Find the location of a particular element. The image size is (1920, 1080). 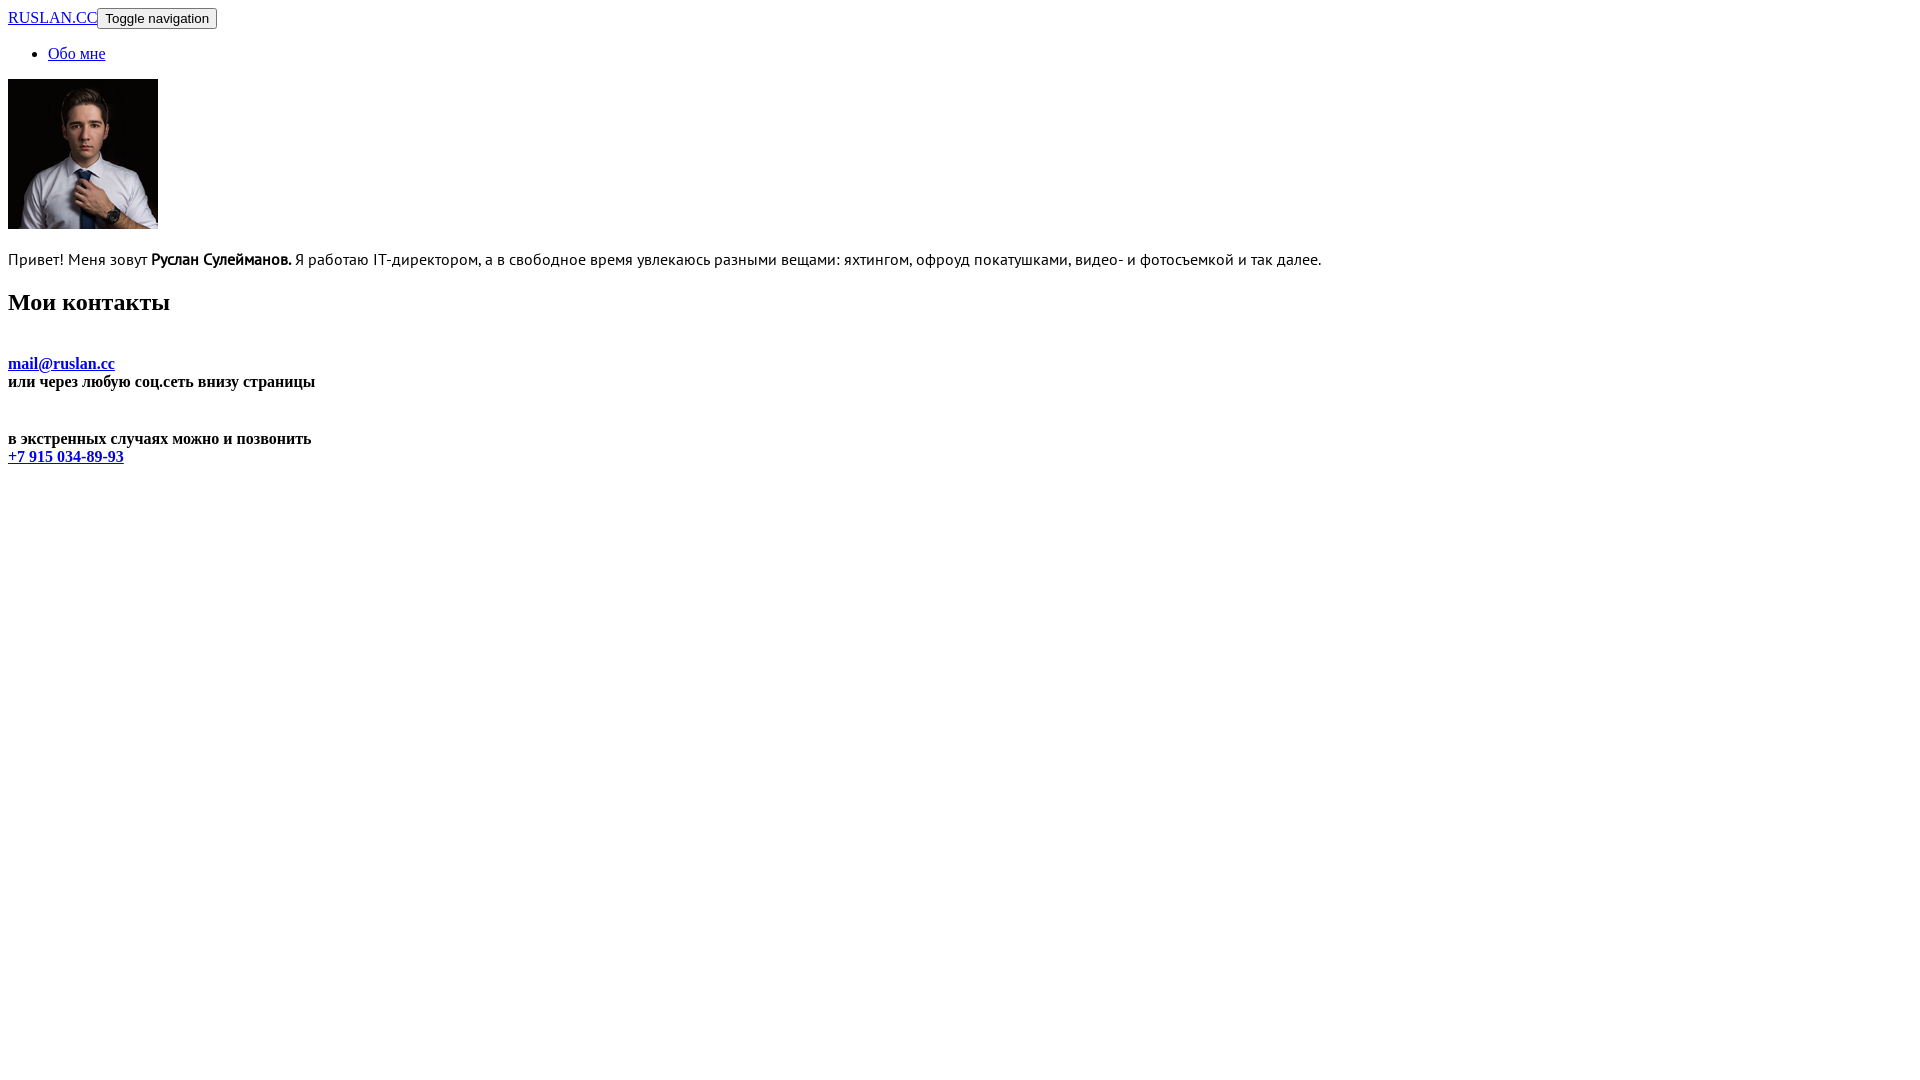

Toggle navigation is located at coordinates (157, 18).